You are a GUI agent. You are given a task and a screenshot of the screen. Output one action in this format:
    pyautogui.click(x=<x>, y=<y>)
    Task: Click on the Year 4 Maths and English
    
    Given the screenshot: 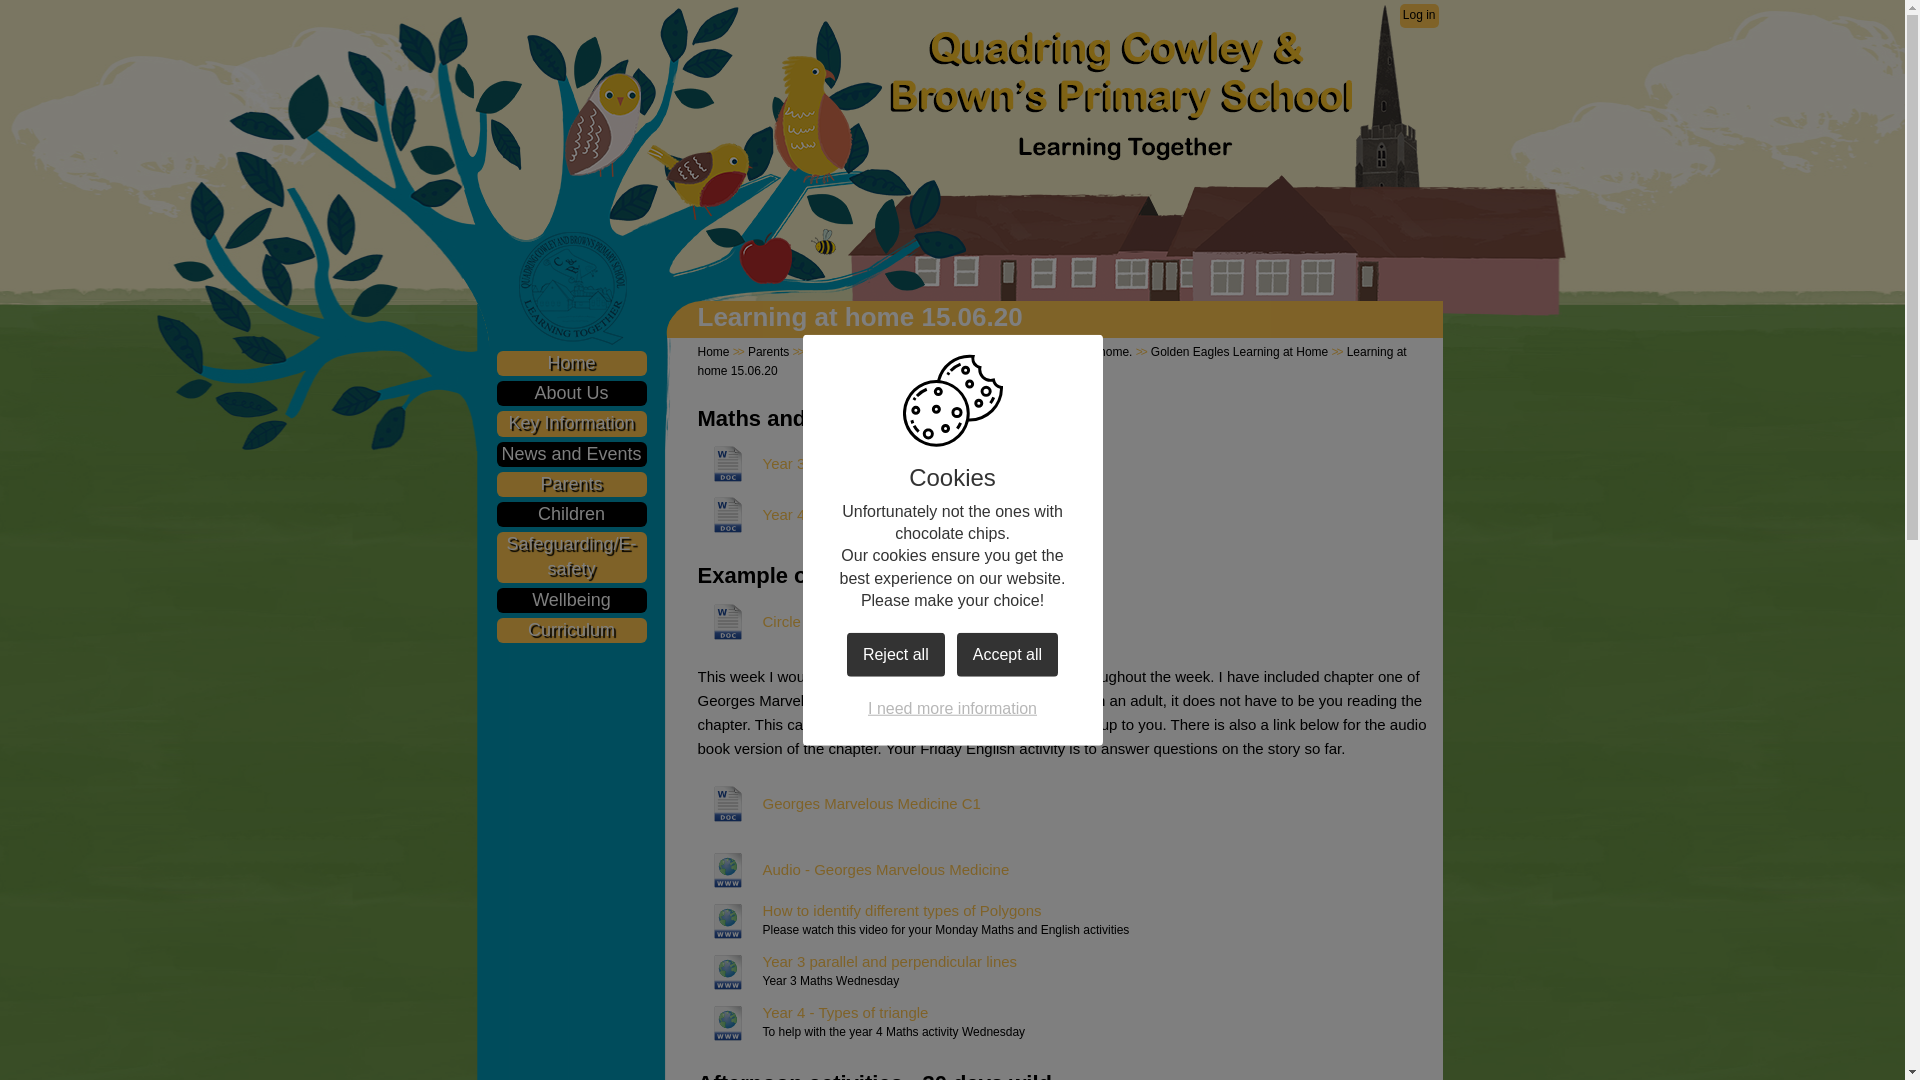 What is the action you would take?
    pyautogui.click(x=816, y=514)
    